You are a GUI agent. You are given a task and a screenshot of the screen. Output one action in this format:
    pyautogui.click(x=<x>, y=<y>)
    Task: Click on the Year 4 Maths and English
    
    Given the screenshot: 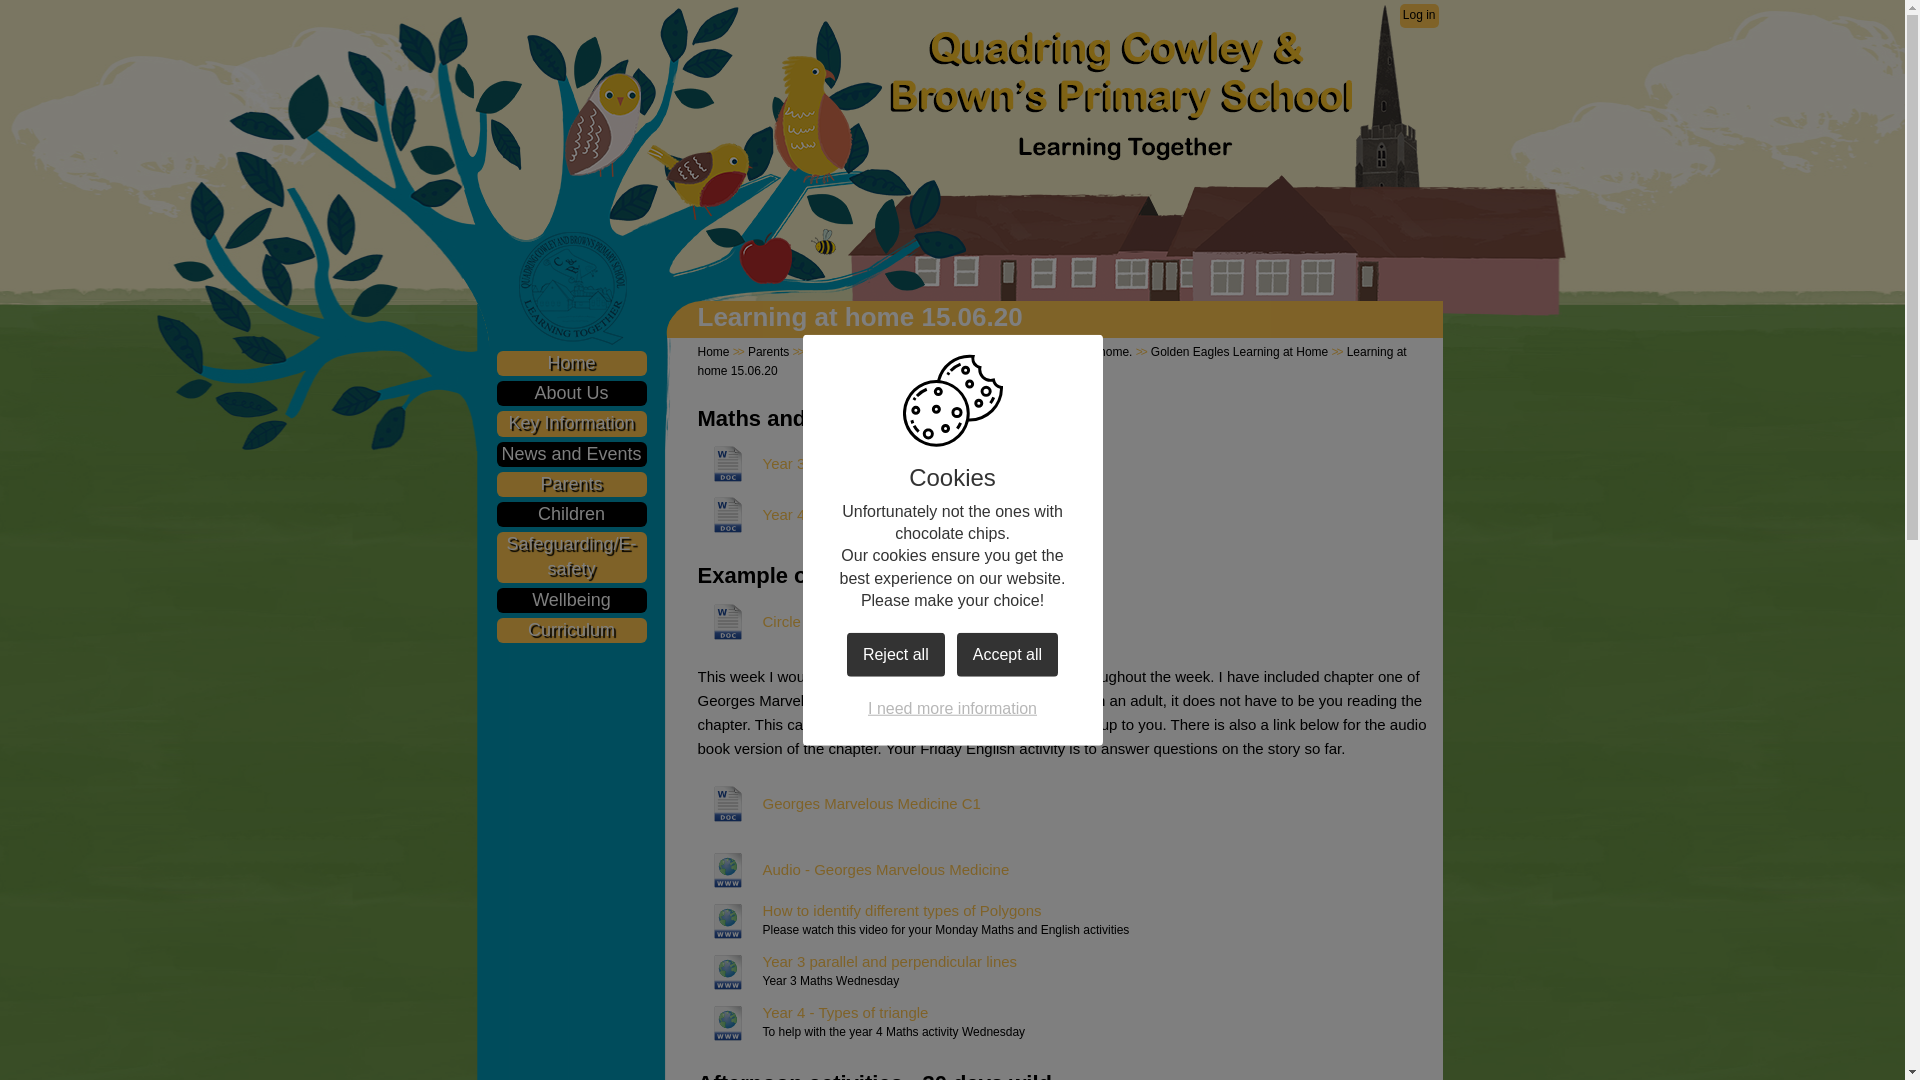 What is the action you would take?
    pyautogui.click(x=816, y=514)
    